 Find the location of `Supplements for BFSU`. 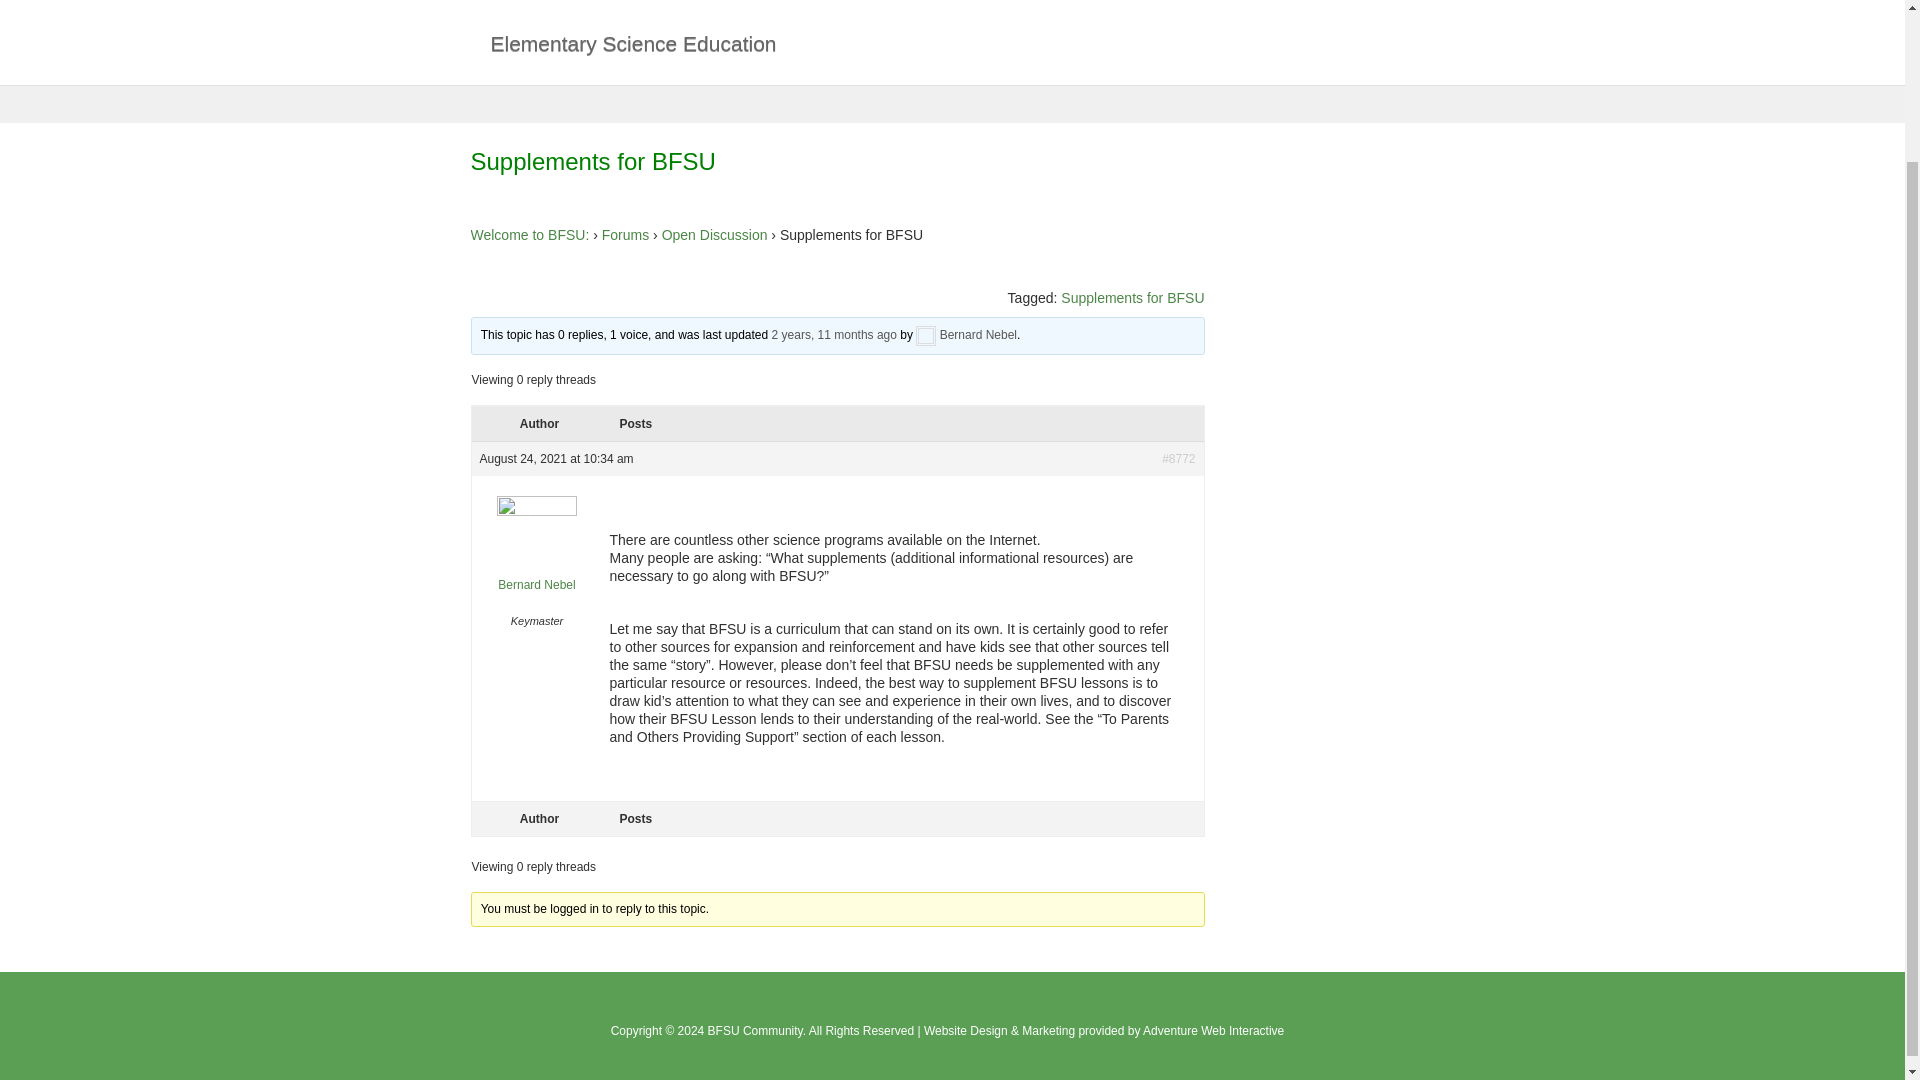

Supplements for BFSU is located at coordinates (1132, 298).